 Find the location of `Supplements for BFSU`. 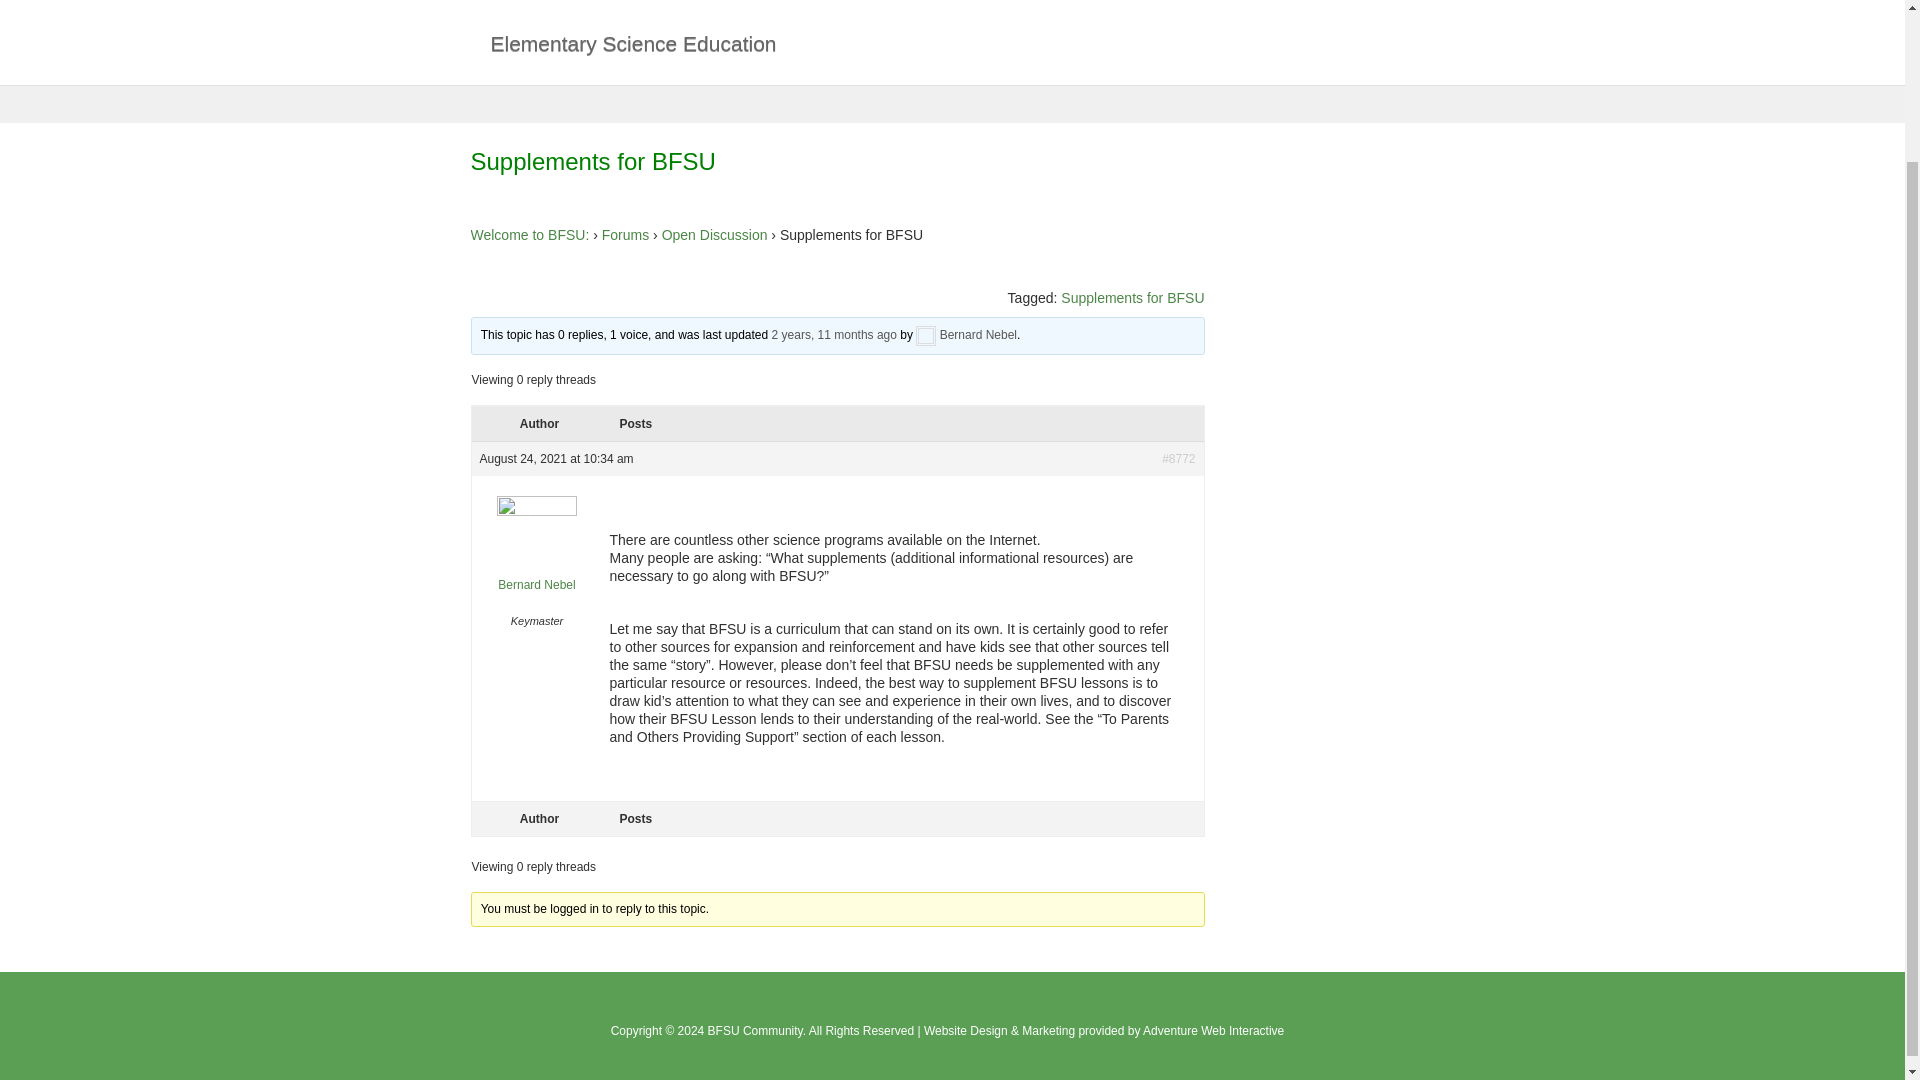

Supplements for BFSU is located at coordinates (1132, 298).